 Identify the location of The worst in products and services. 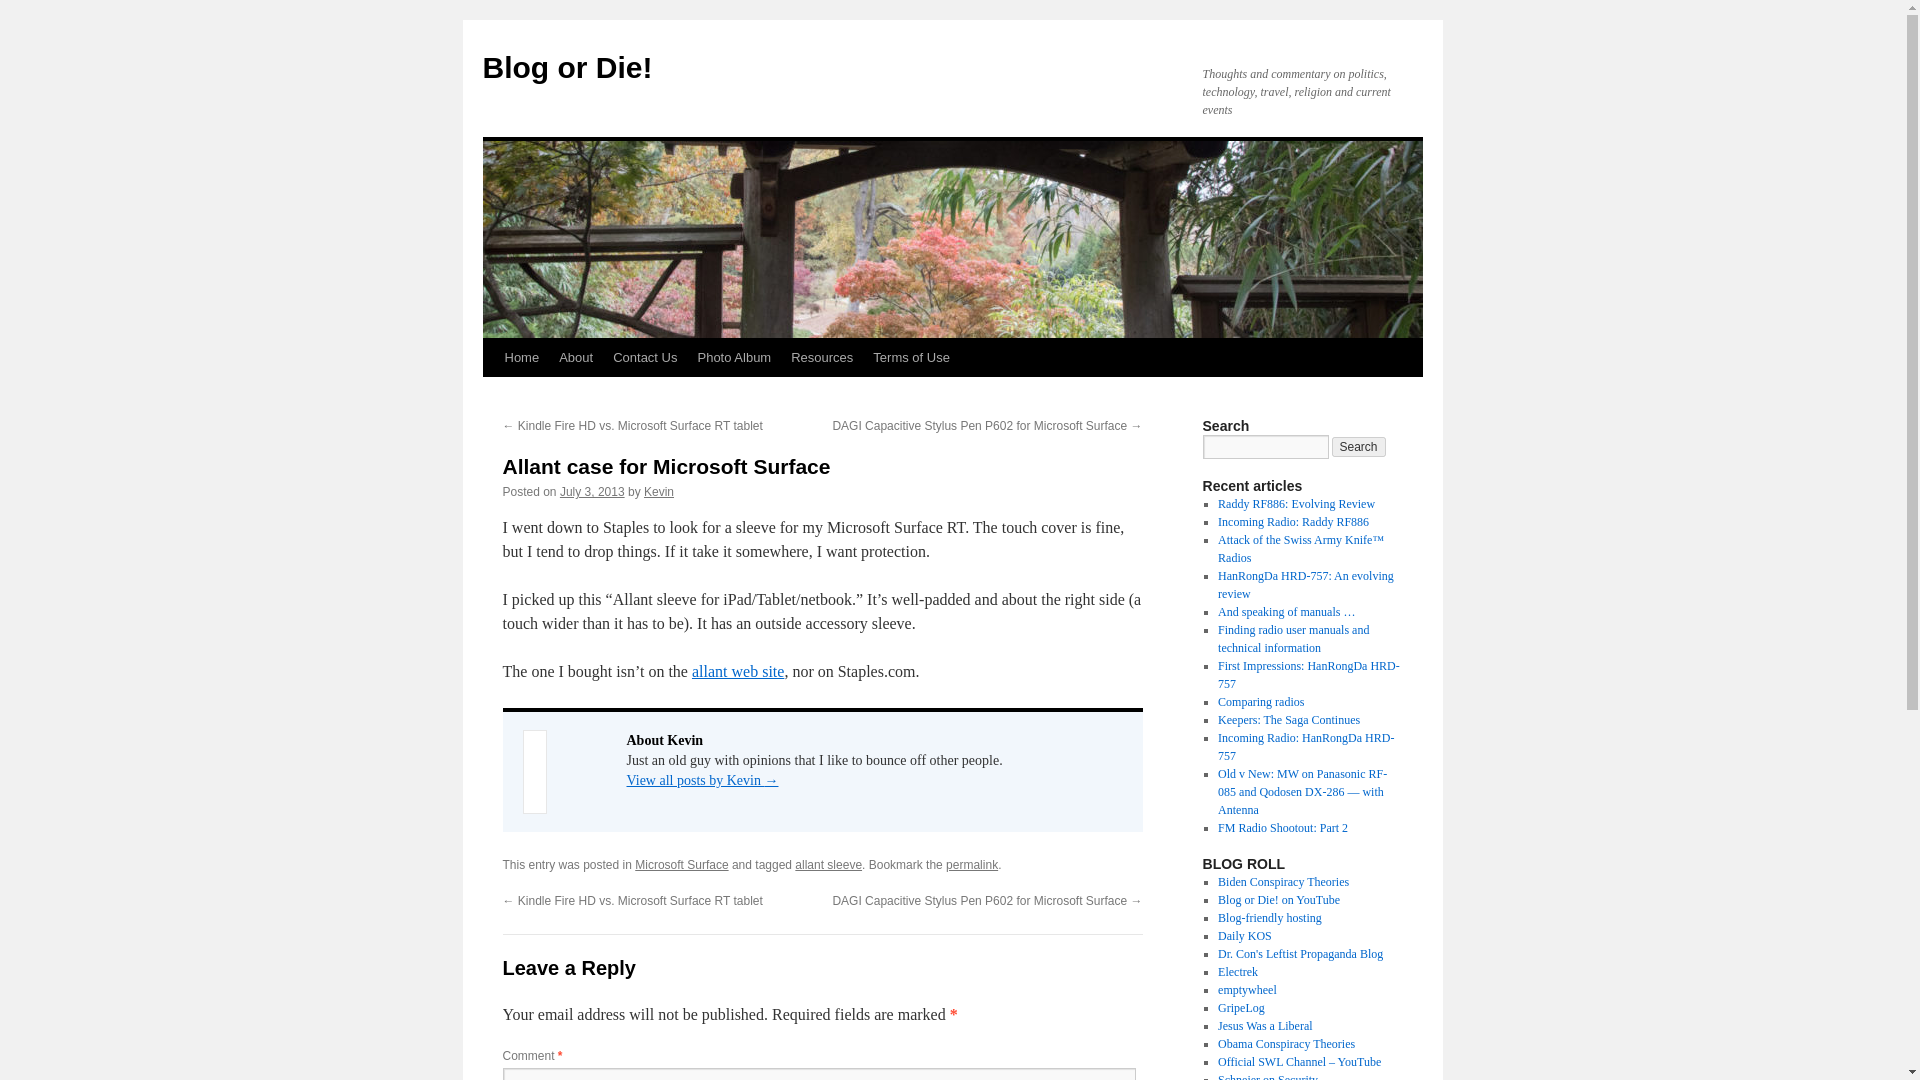
(1241, 1008).